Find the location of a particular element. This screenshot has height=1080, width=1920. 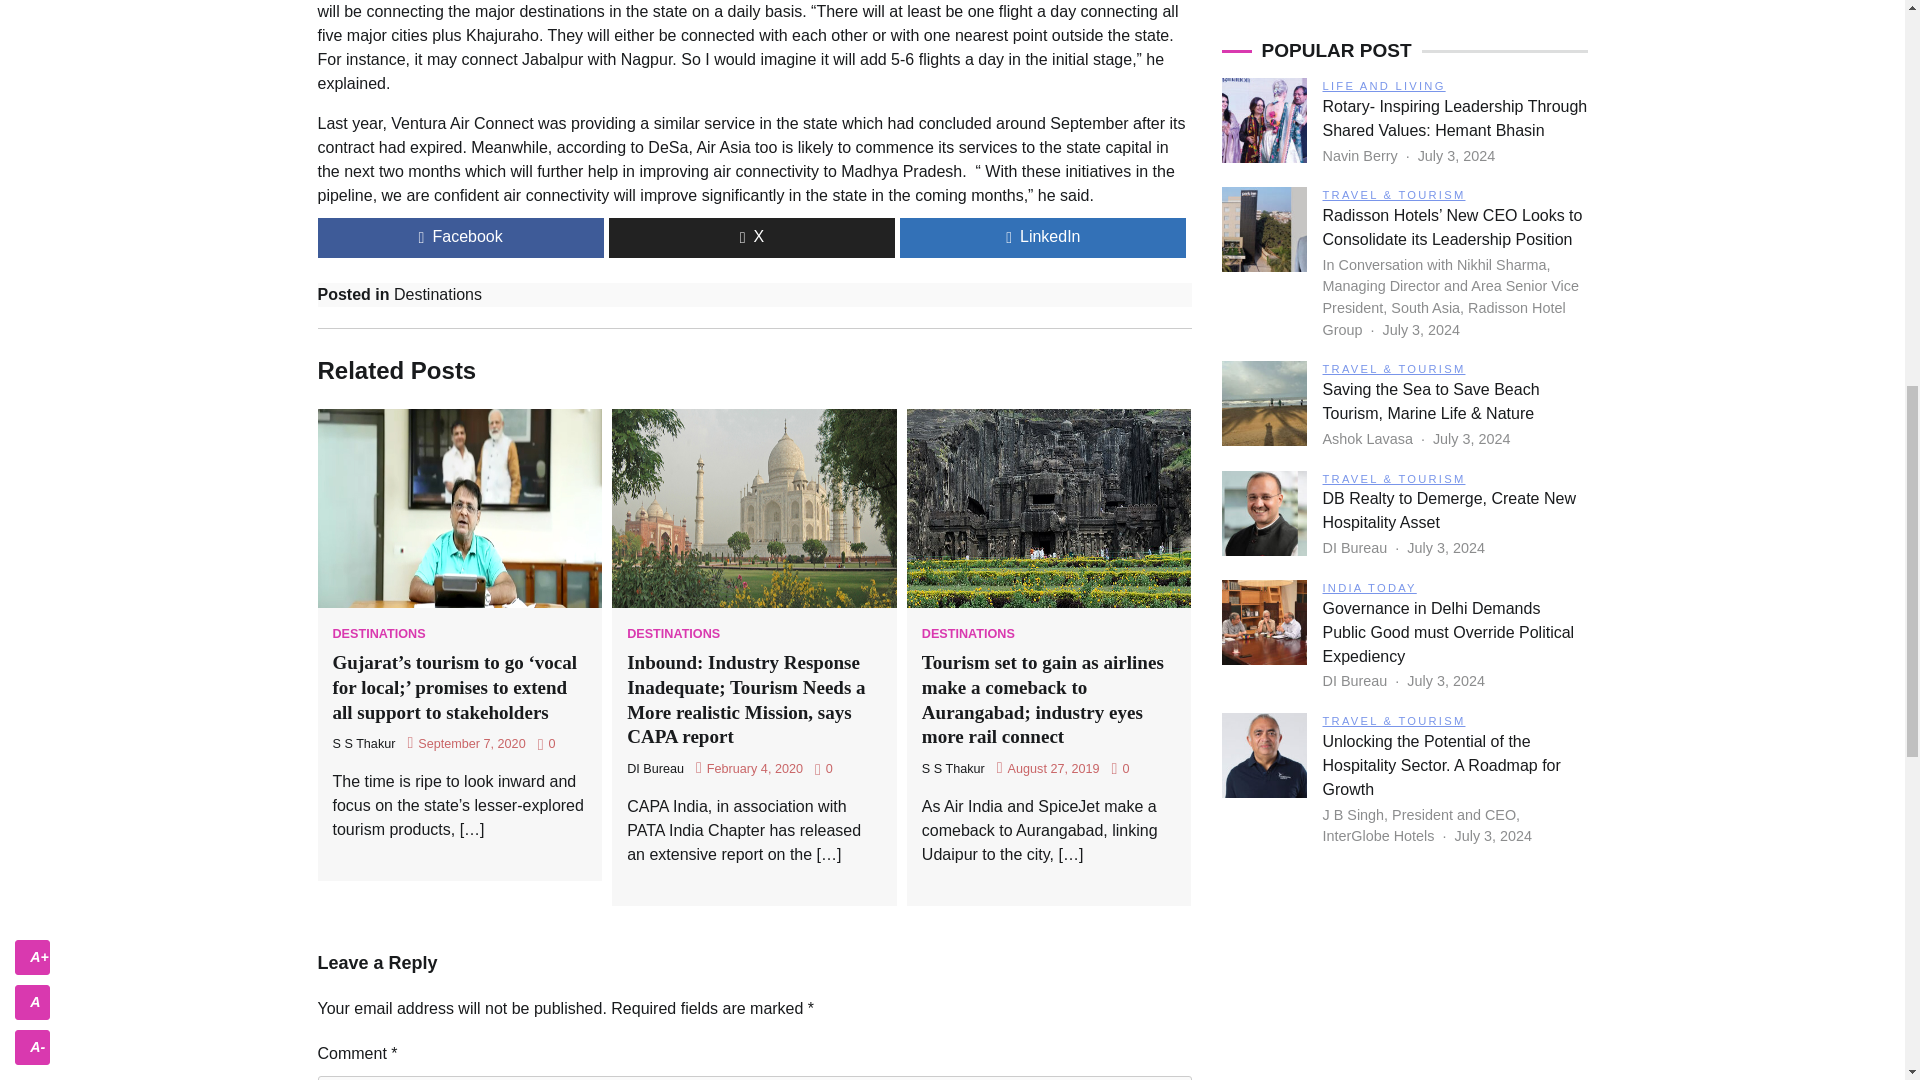

DESTINATIONS is located at coordinates (968, 634).